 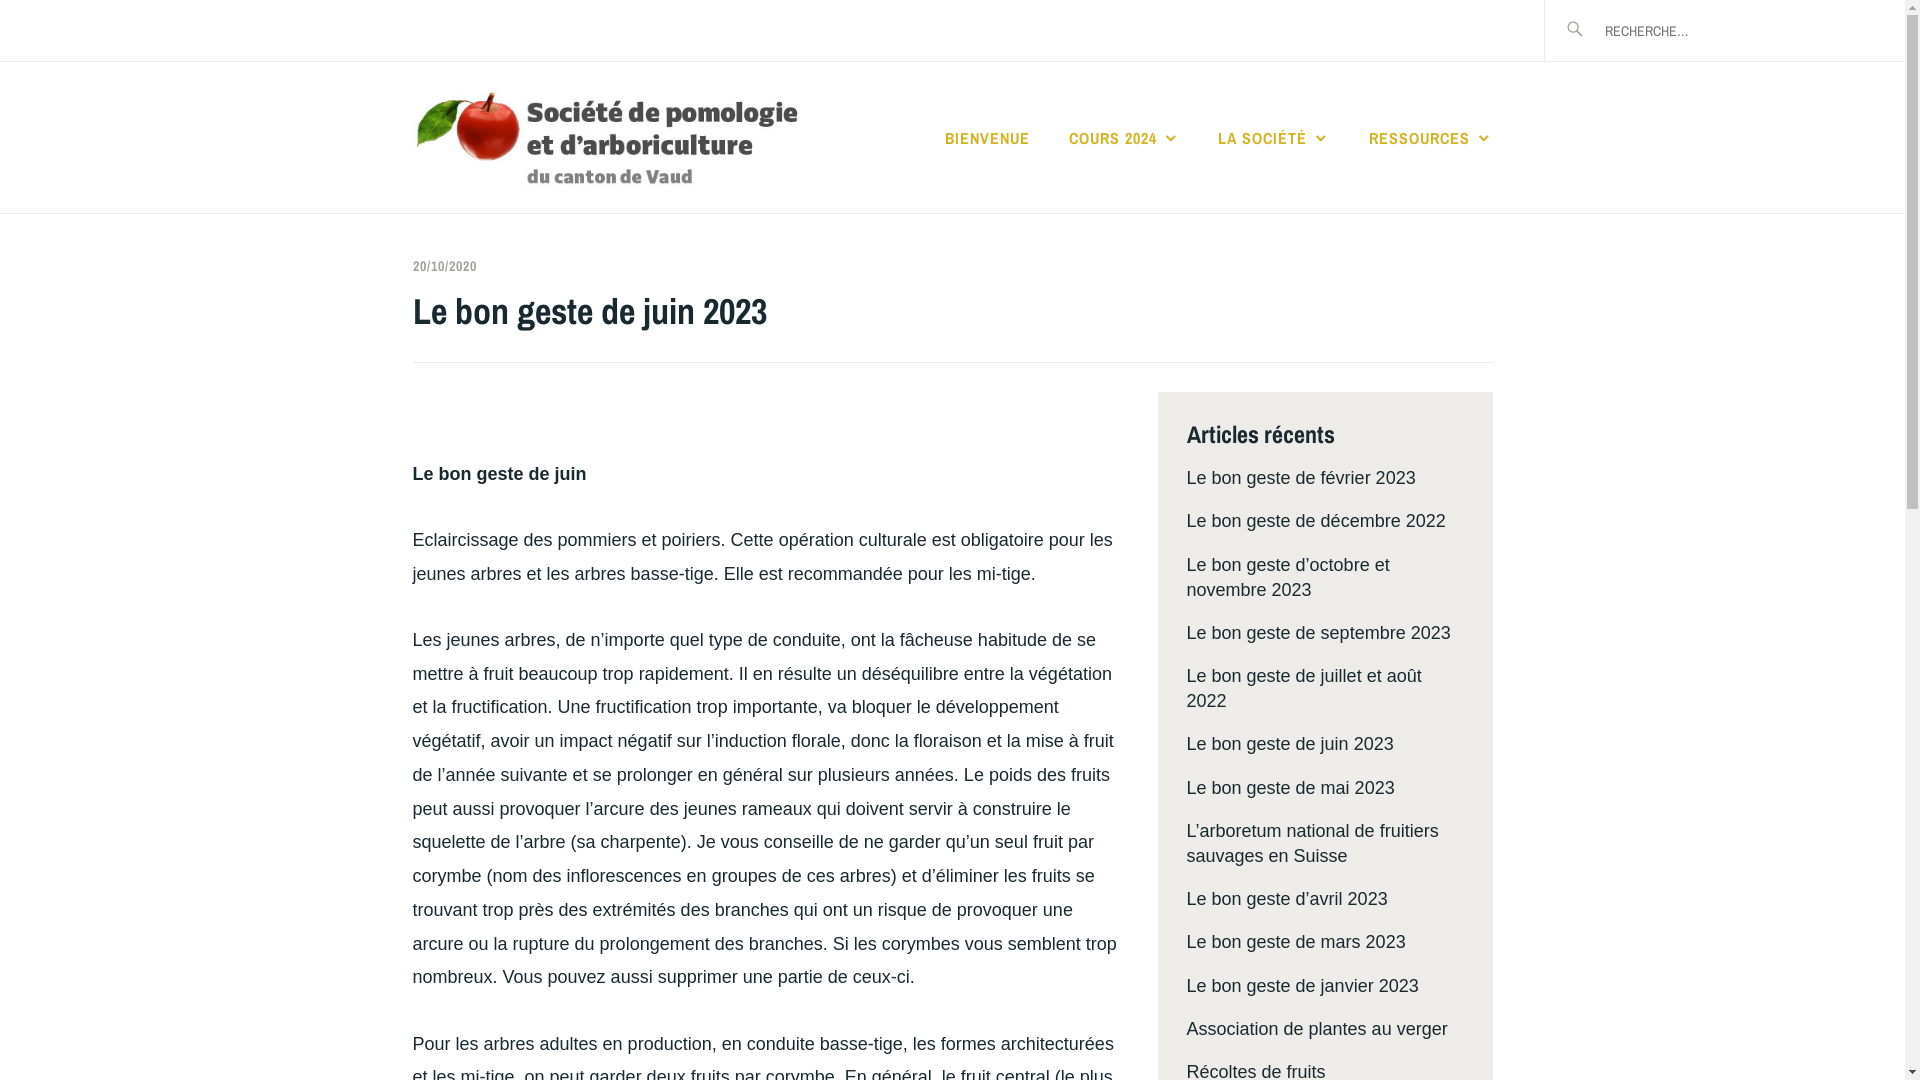 I want to click on Le bon geste de juin 2023, so click(x=1290, y=744).